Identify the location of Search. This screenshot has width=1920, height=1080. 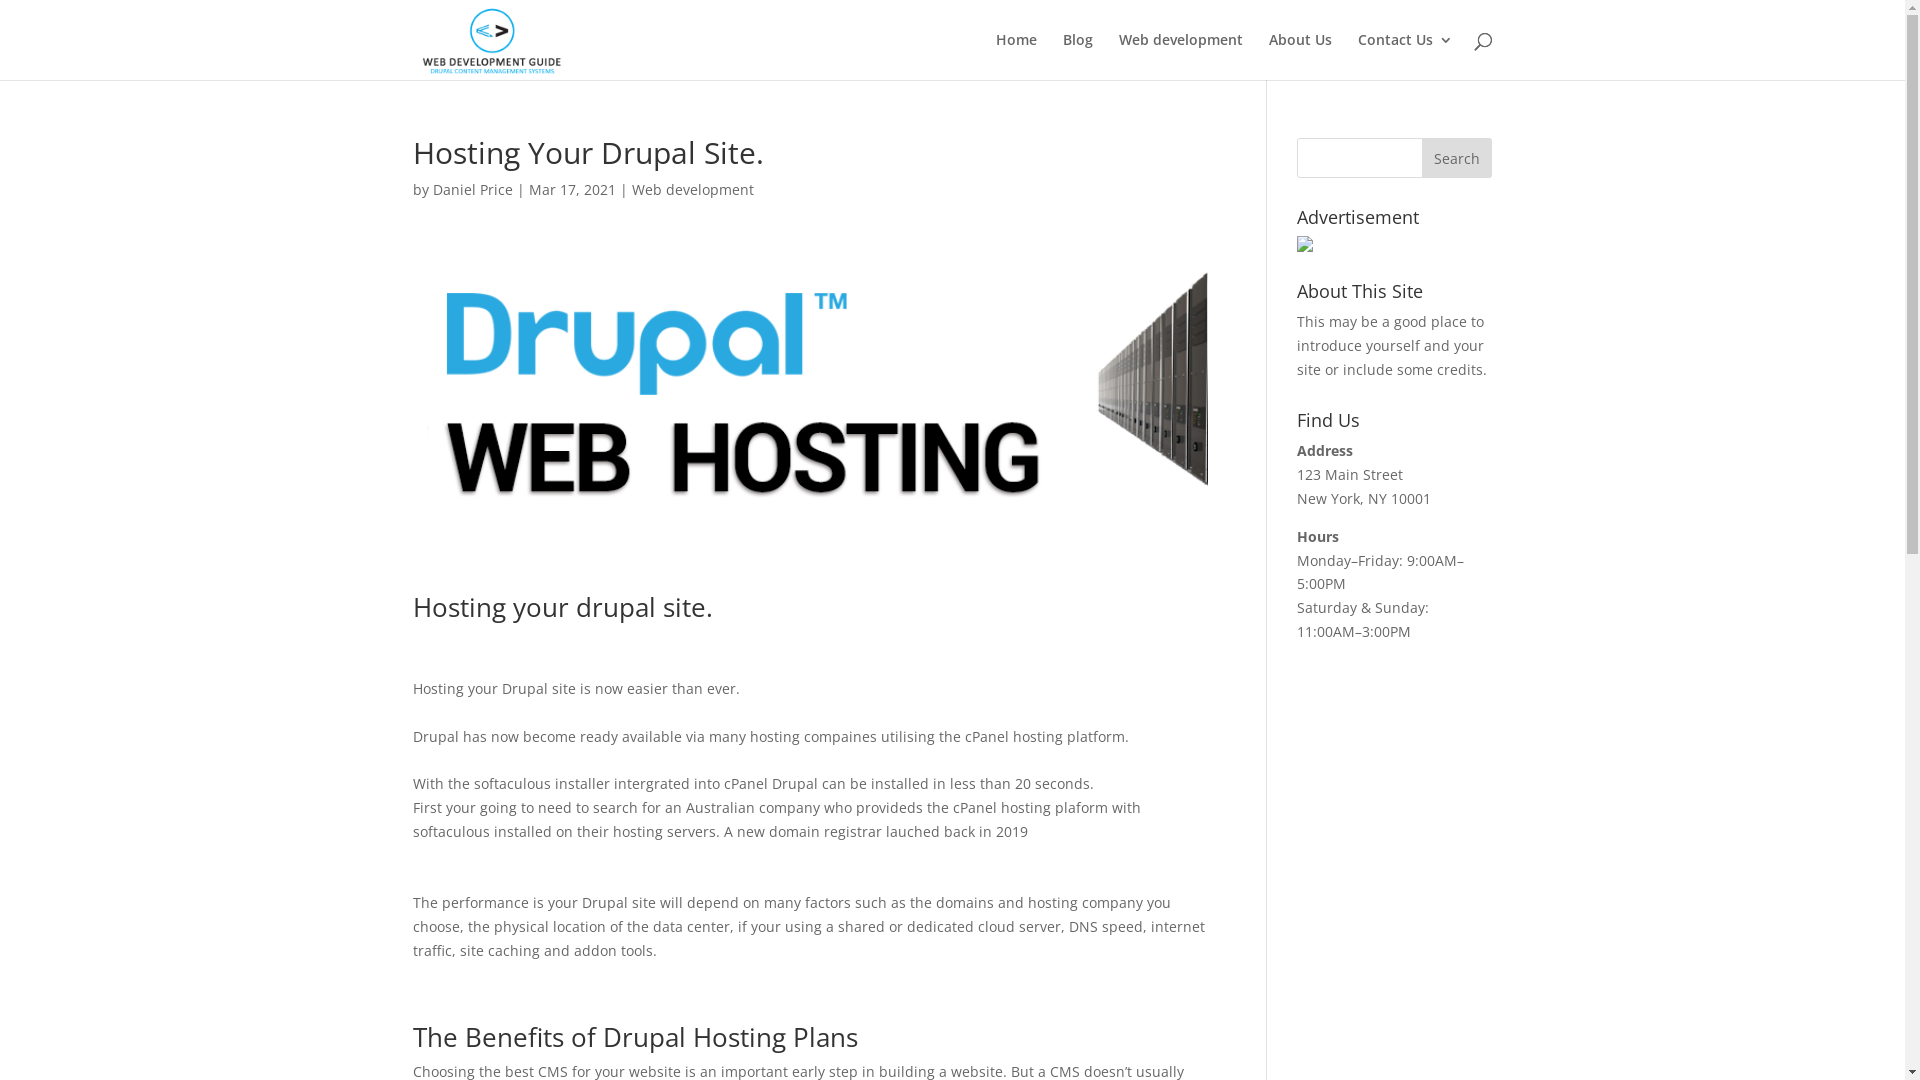
(1457, 158).